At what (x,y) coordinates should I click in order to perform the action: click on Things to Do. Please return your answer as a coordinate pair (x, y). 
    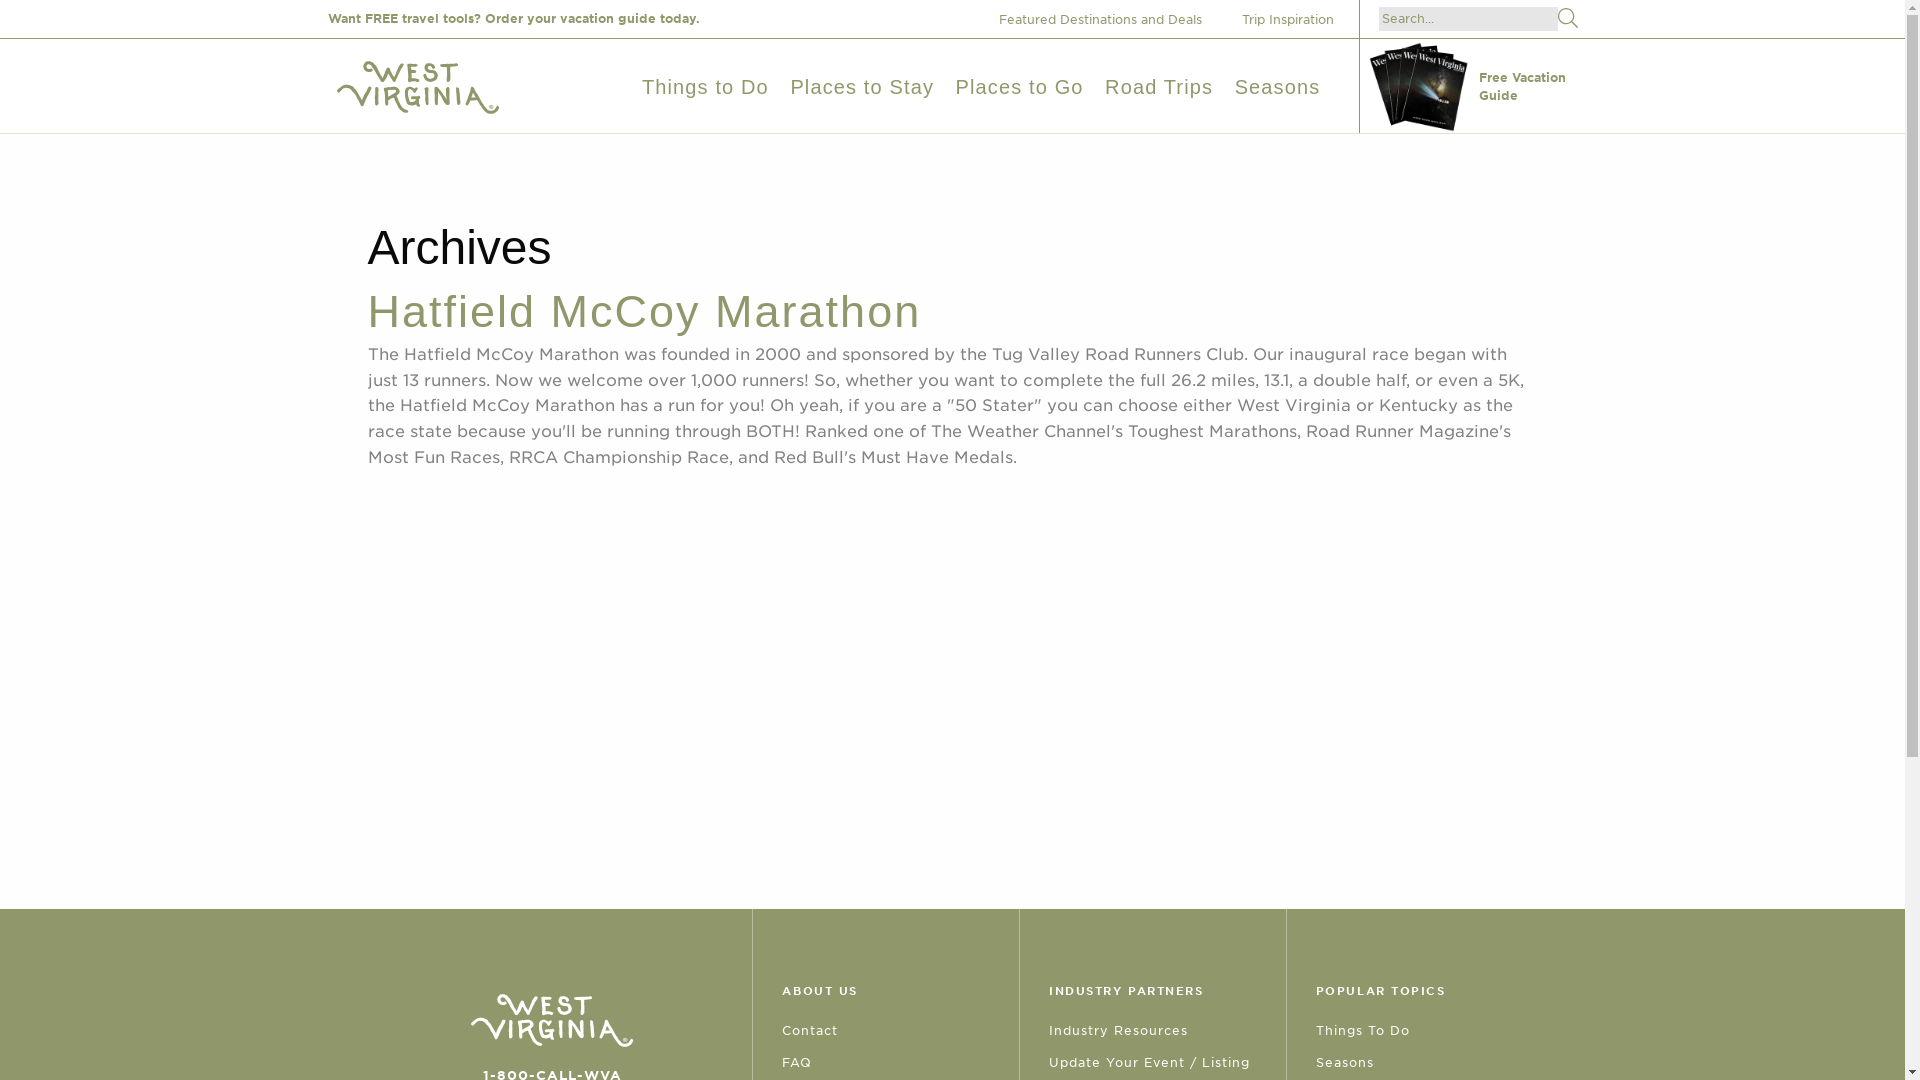
    Looking at the image, I should click on (705, 86).